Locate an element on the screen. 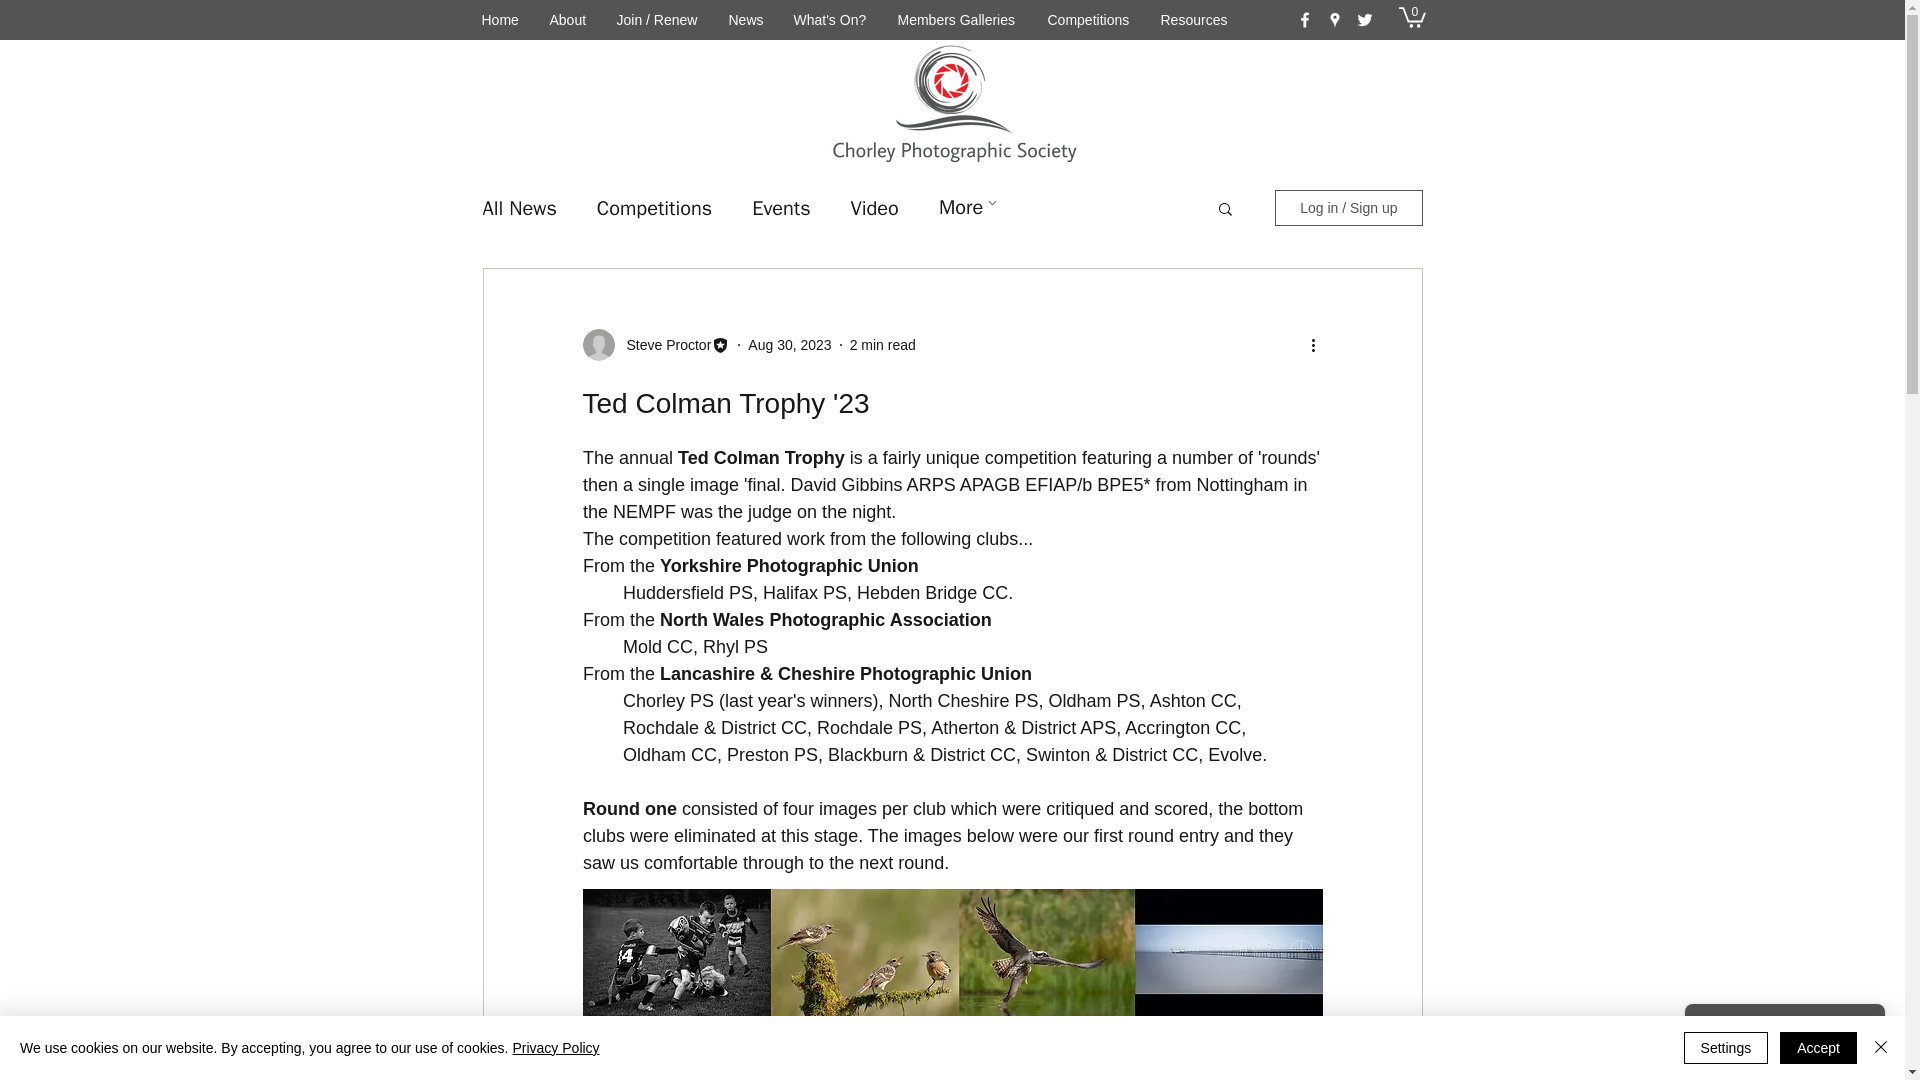  Competitions is located at coordinates (654, 208).